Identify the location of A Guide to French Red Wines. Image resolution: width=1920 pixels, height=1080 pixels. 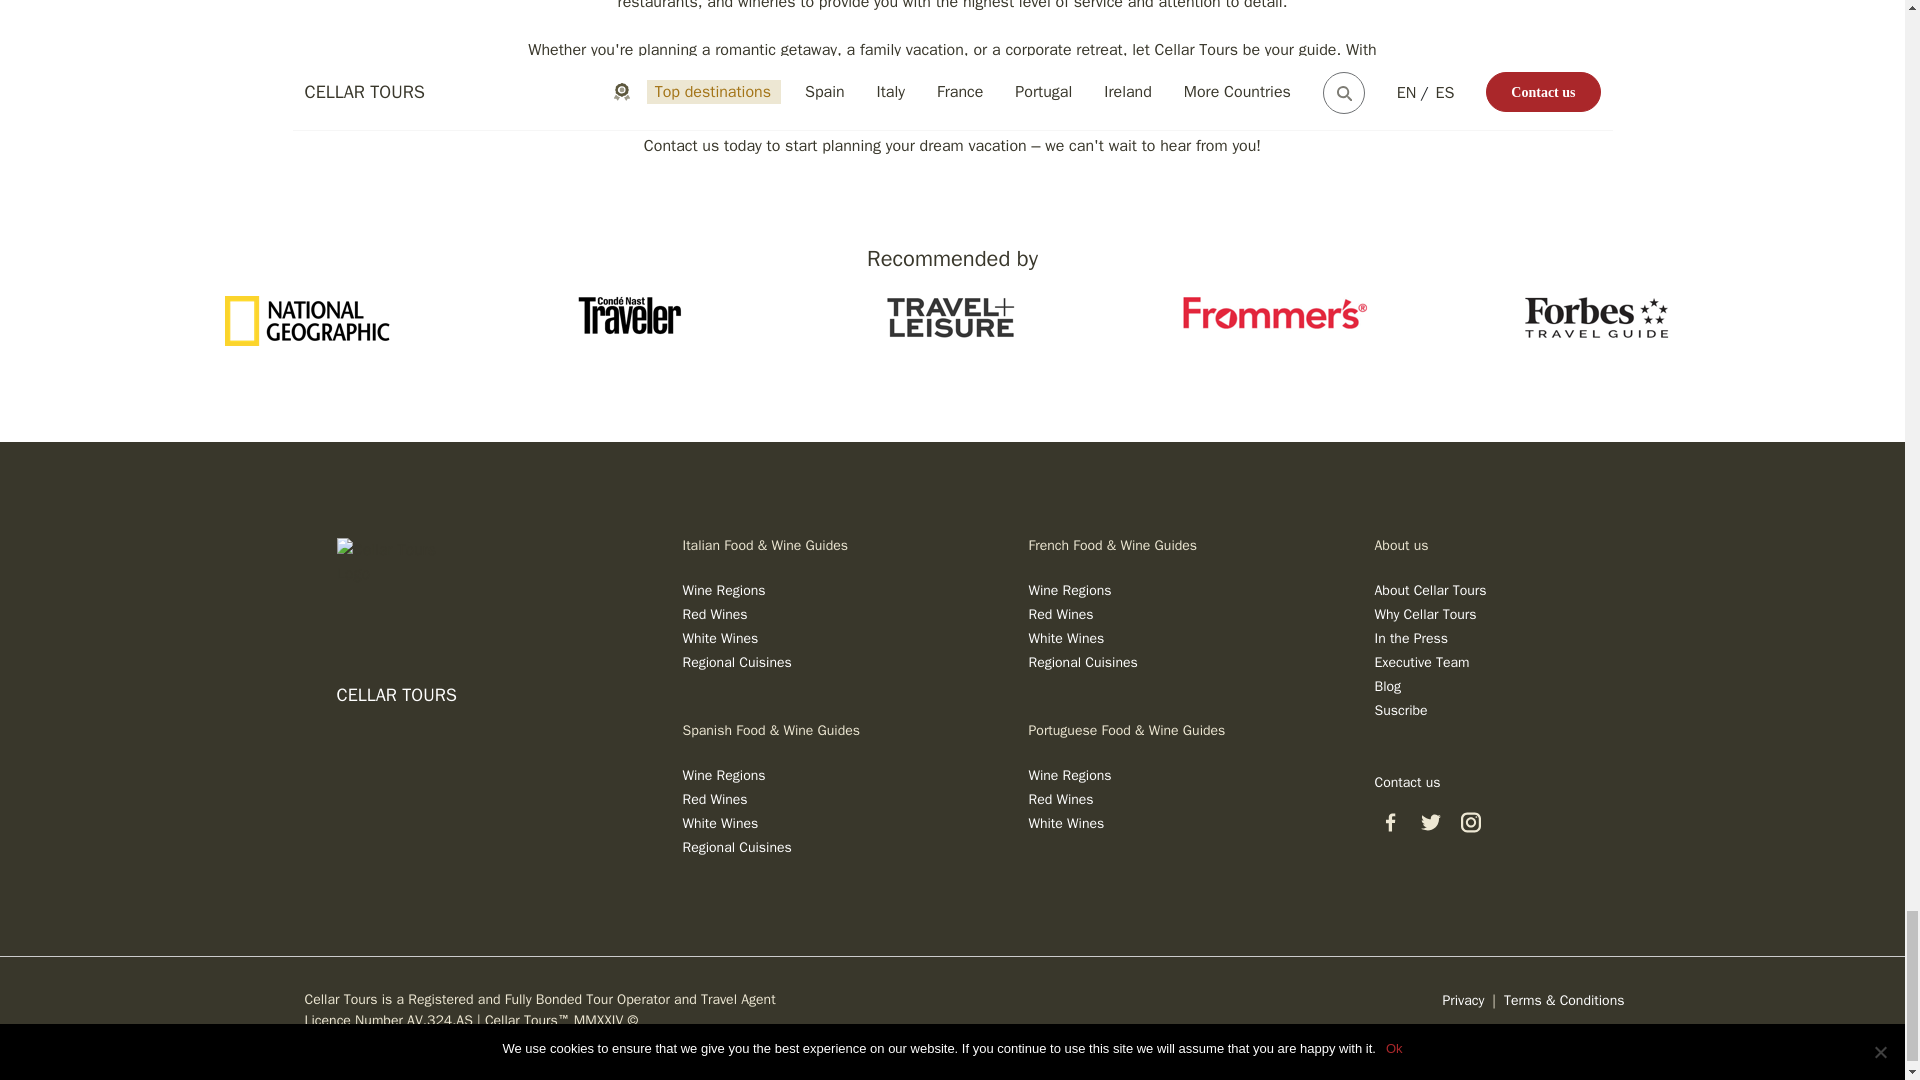
(1060, 614).